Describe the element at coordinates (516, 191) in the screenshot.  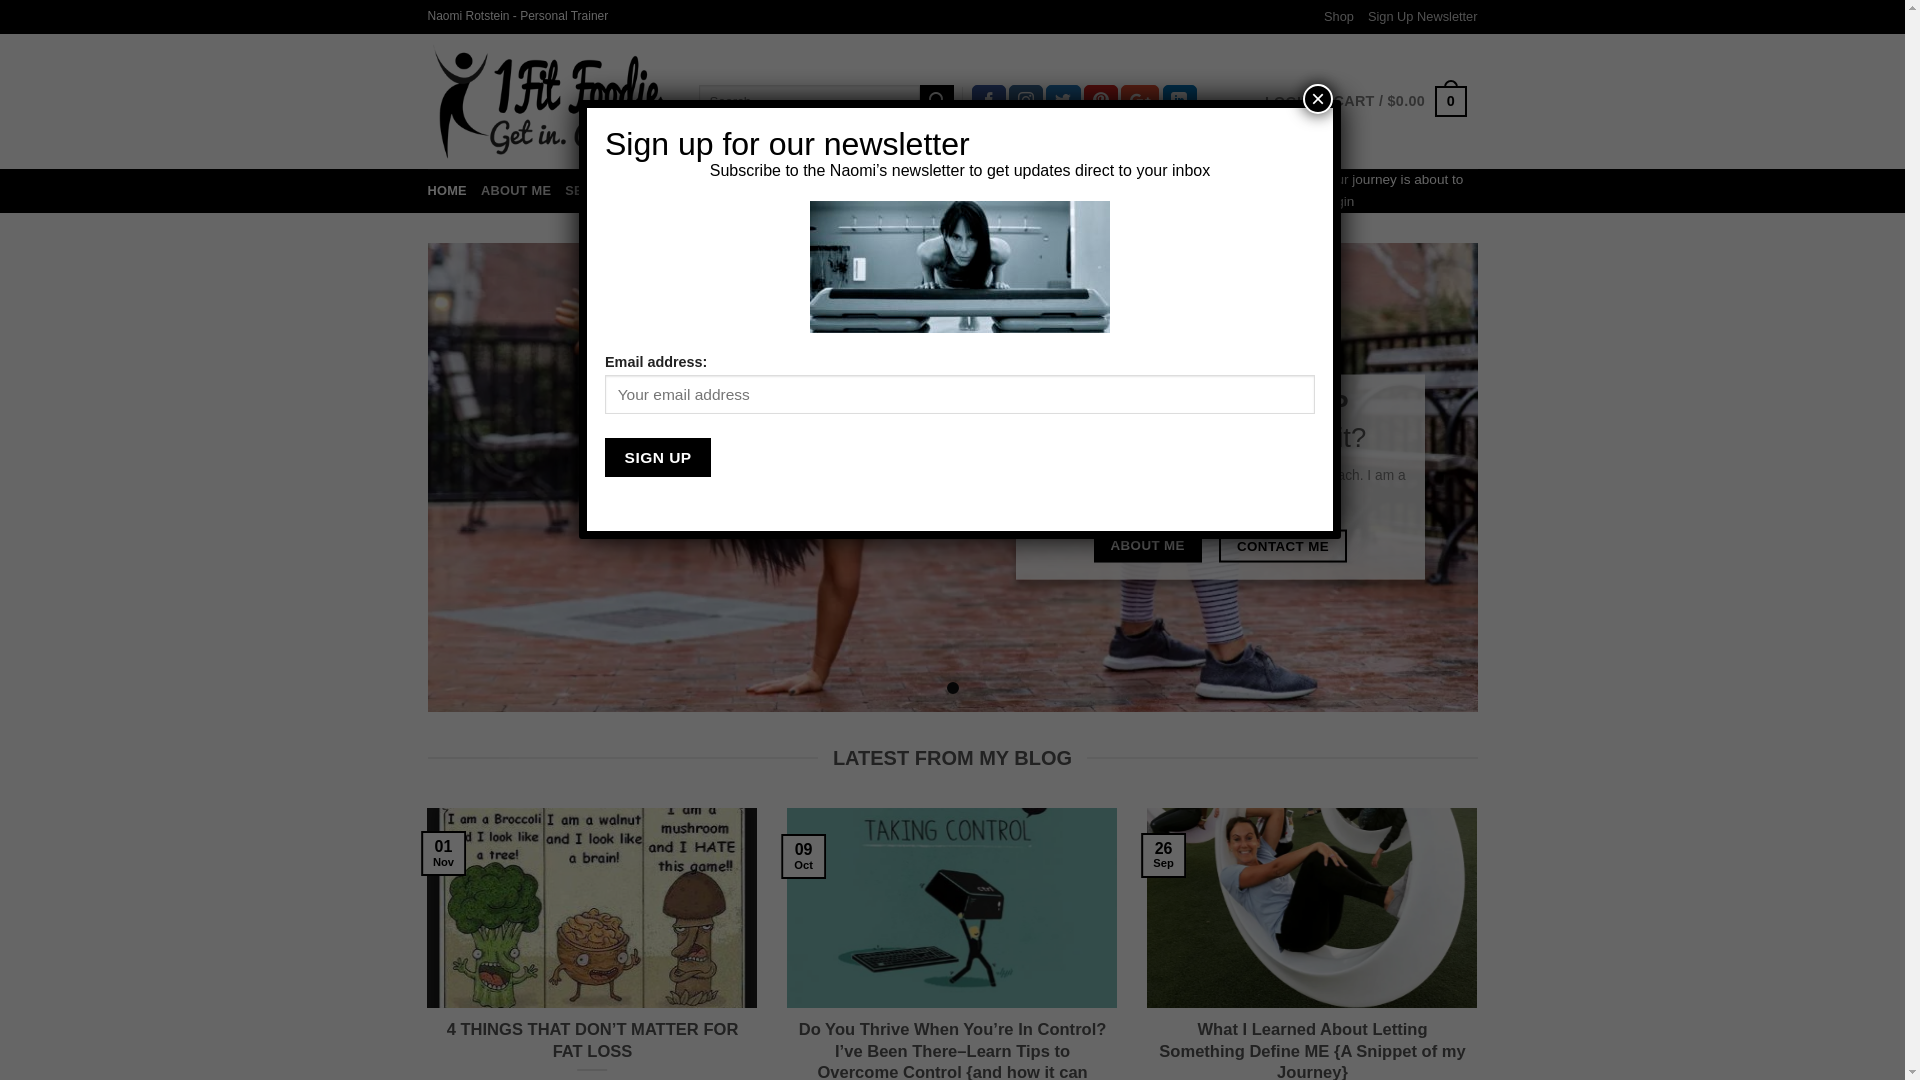
I see `ABOUT ME` at that location.